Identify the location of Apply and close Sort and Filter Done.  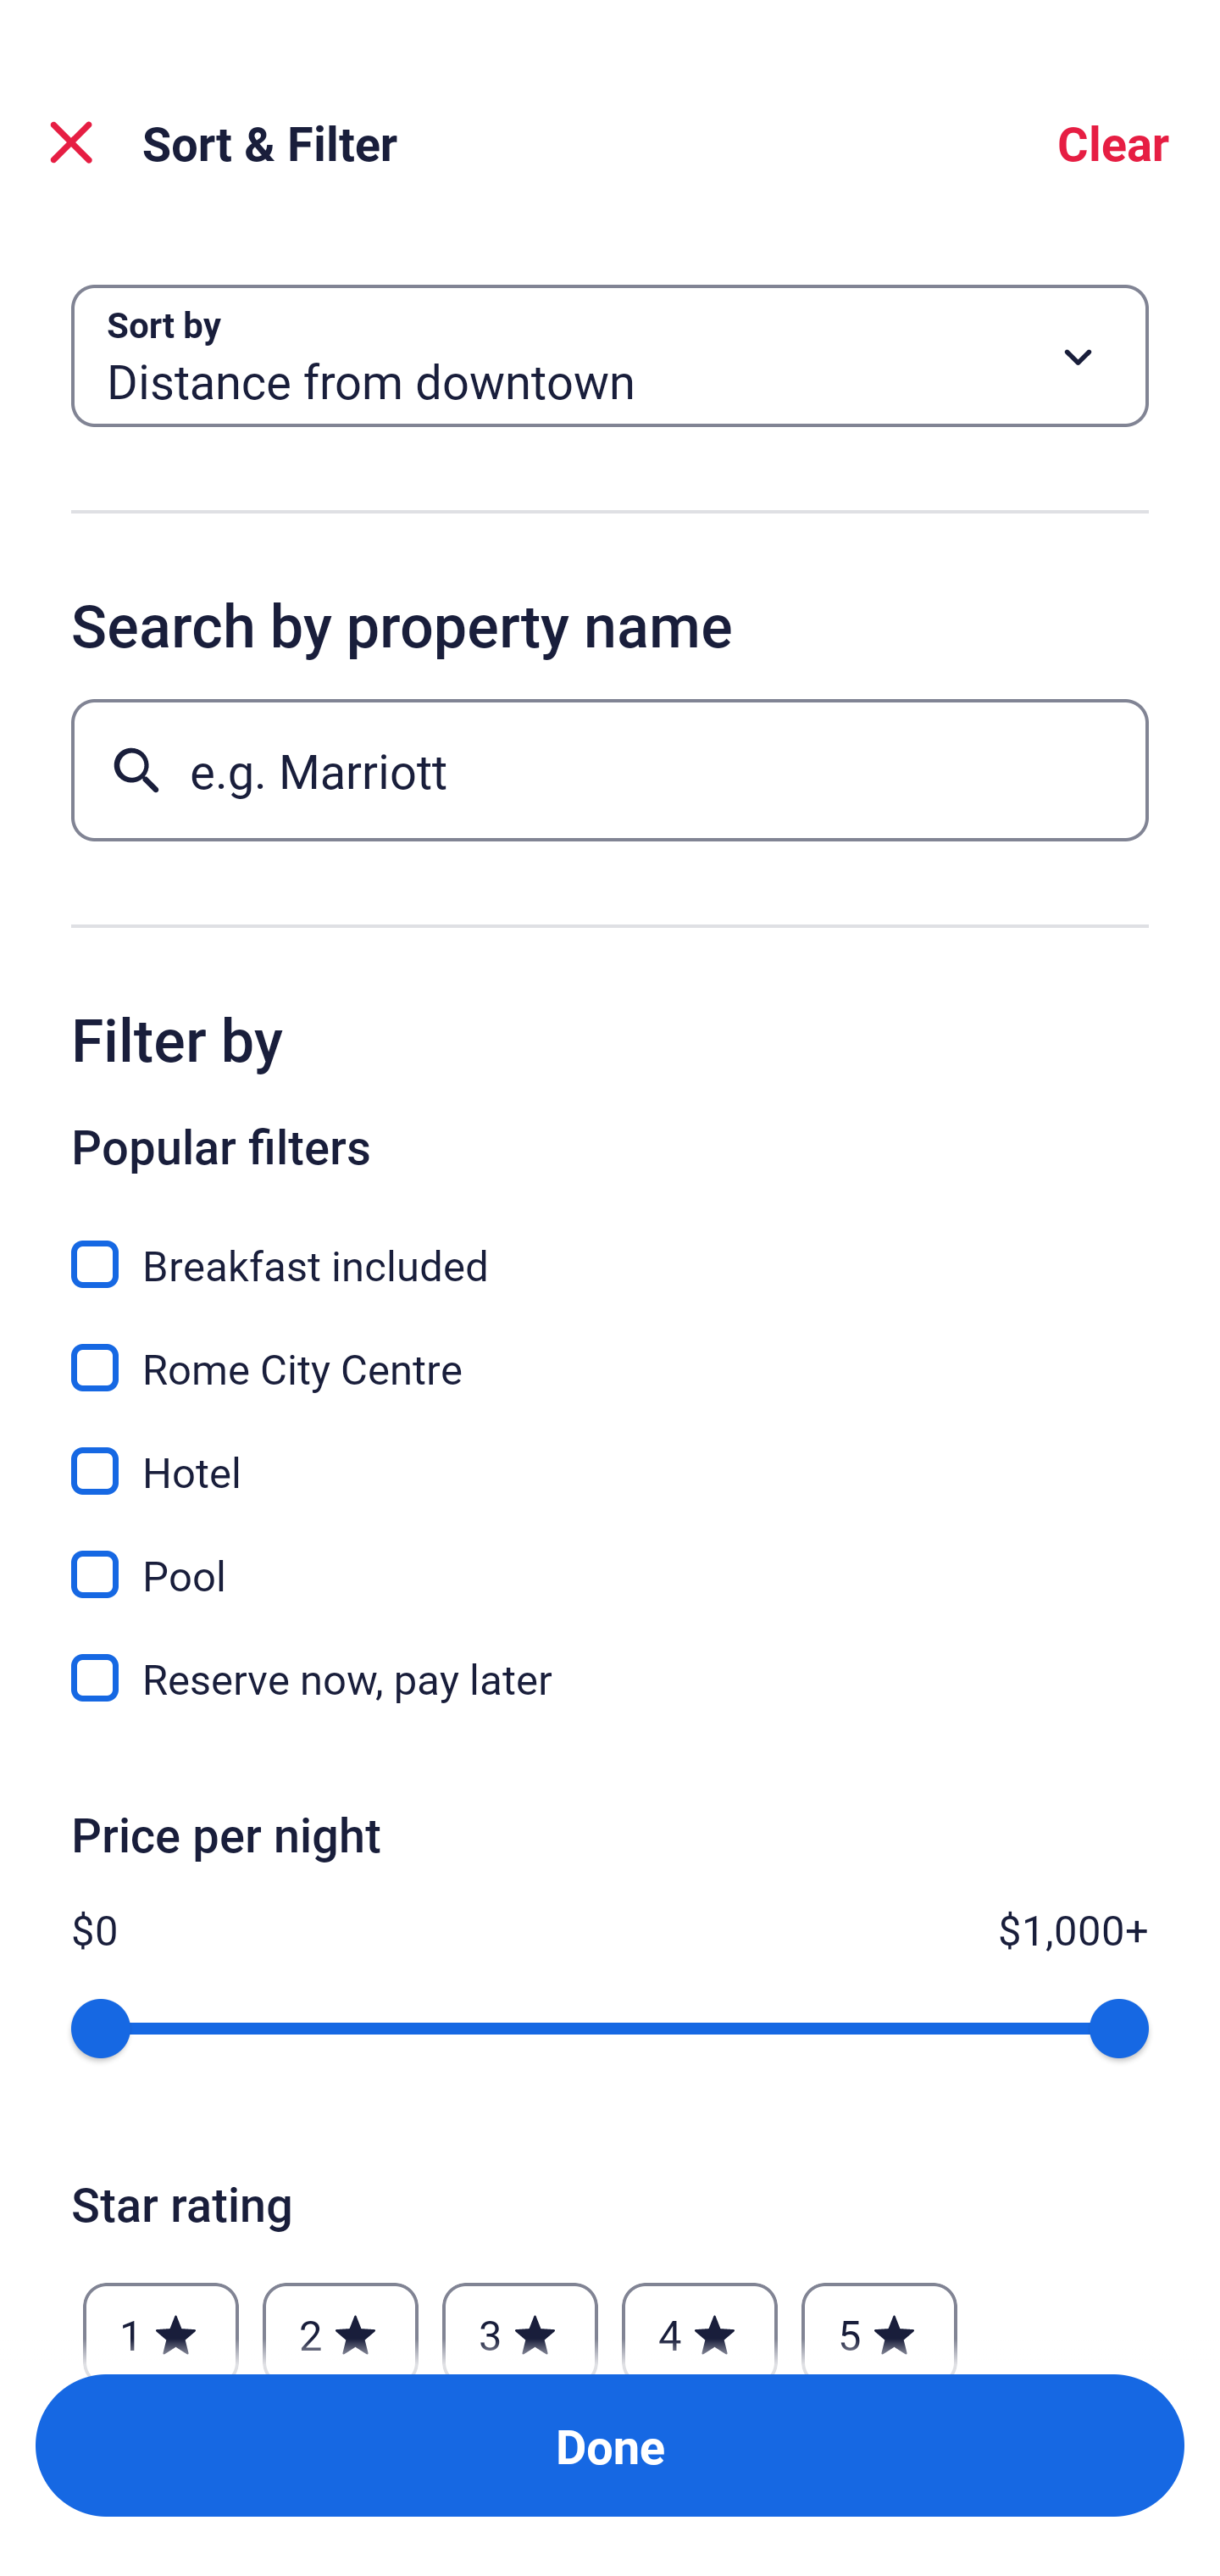
(610, 2446).